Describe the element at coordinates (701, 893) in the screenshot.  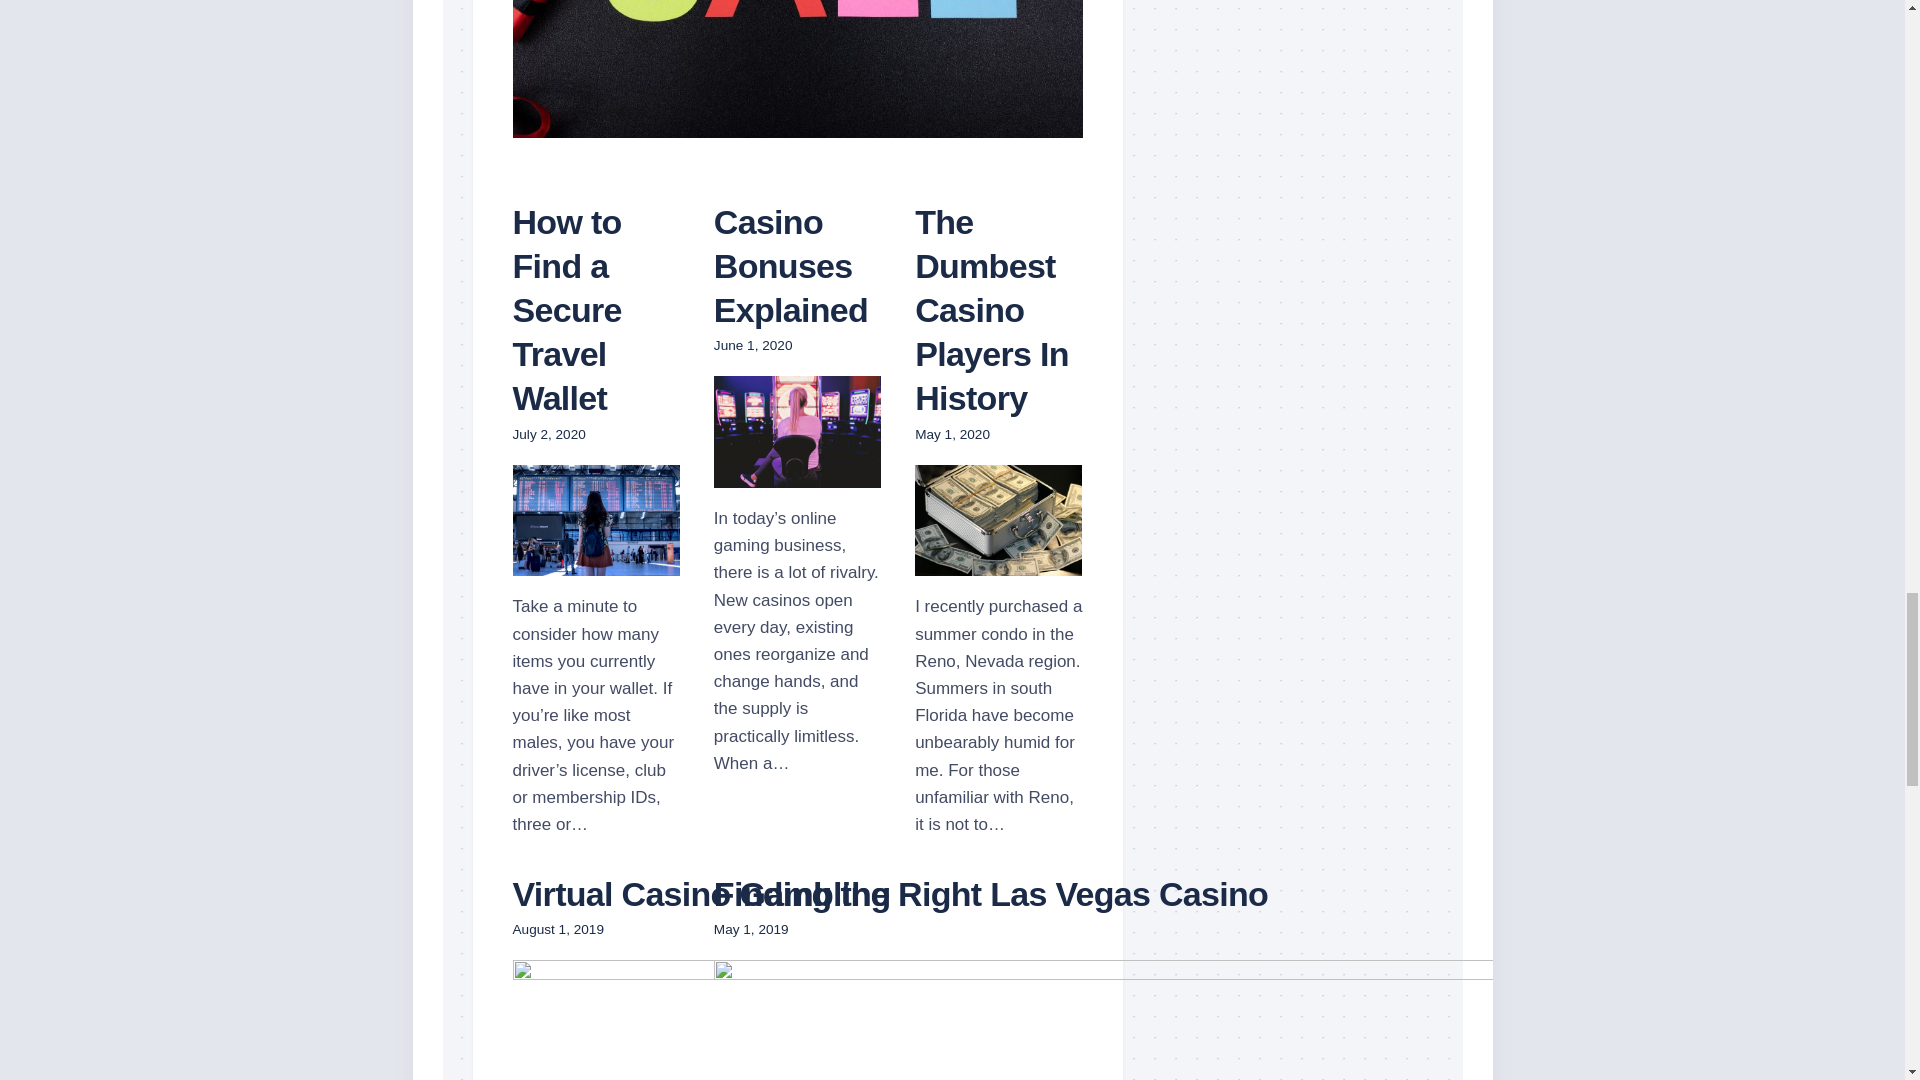
I see `Virtual Casino Gambling` at that location.